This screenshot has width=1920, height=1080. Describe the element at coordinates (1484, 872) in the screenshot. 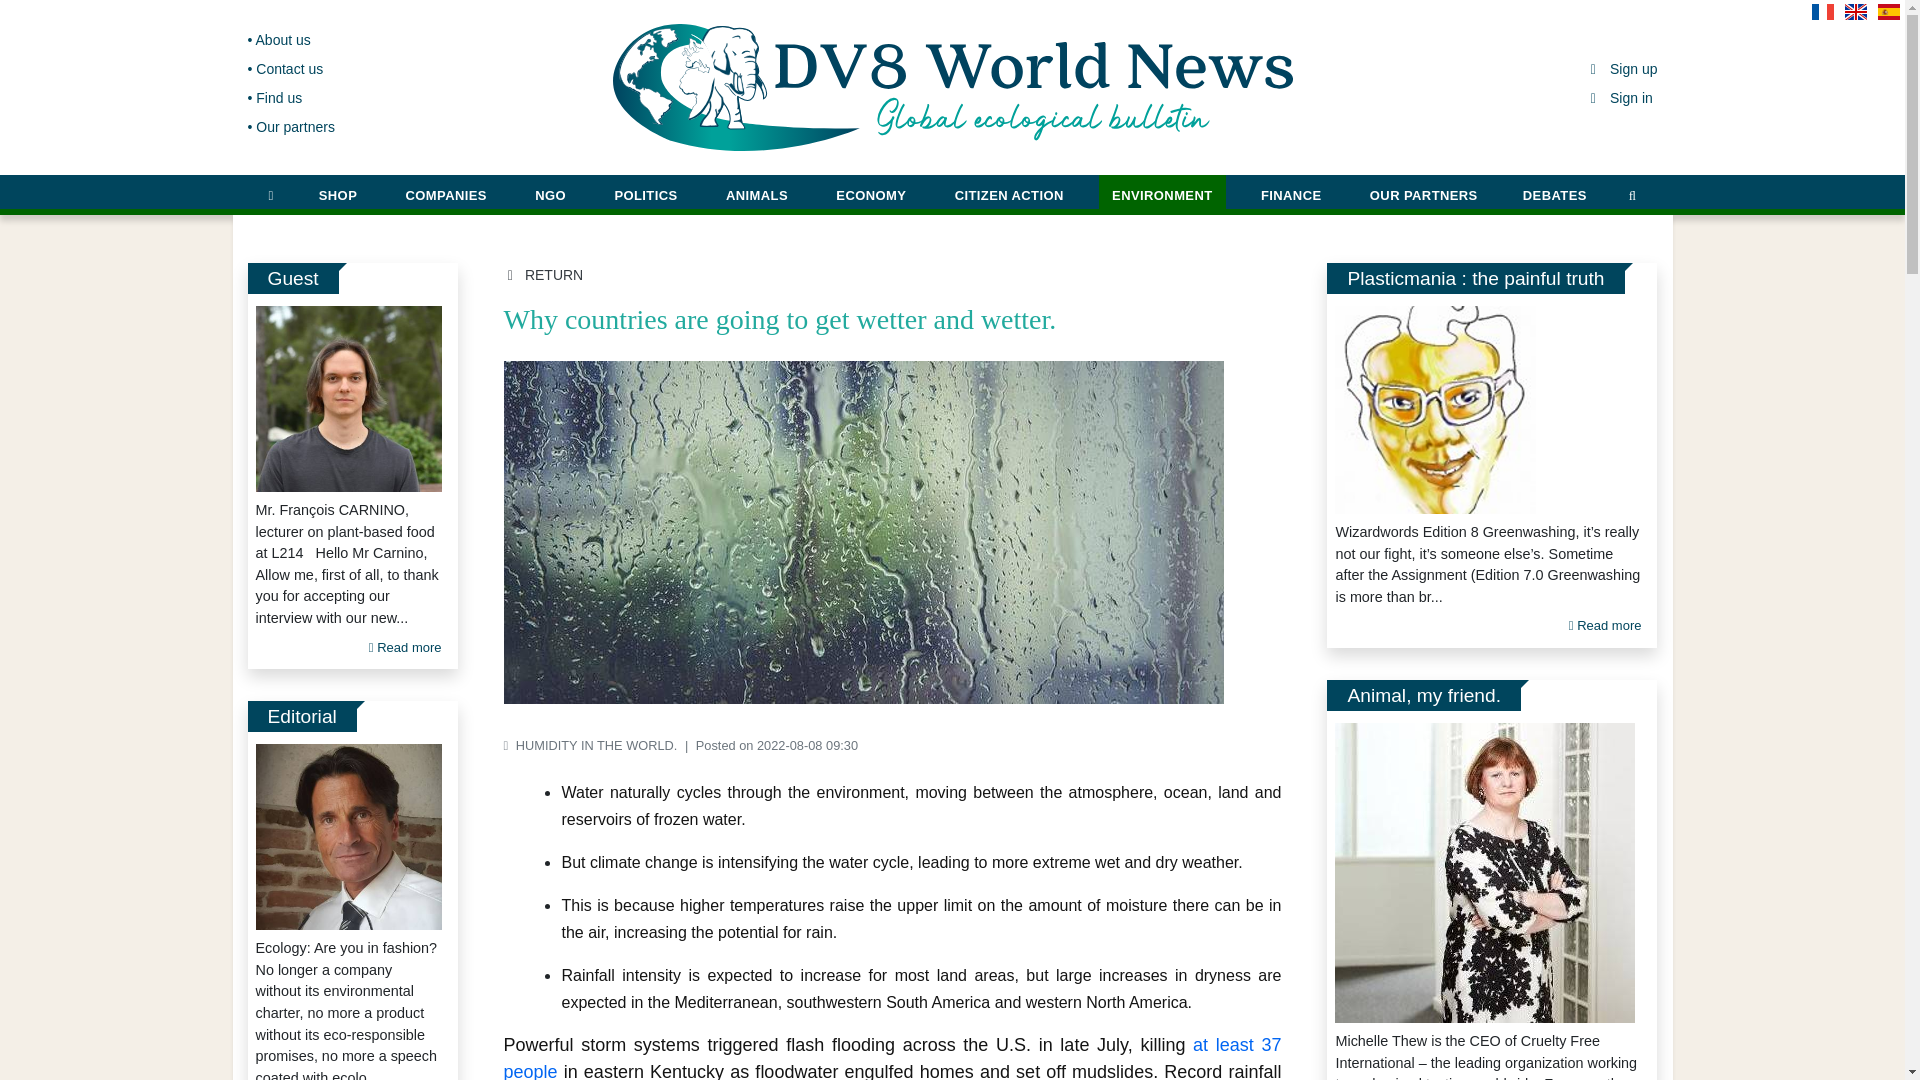

I see `Cruelty Free International` at that location.